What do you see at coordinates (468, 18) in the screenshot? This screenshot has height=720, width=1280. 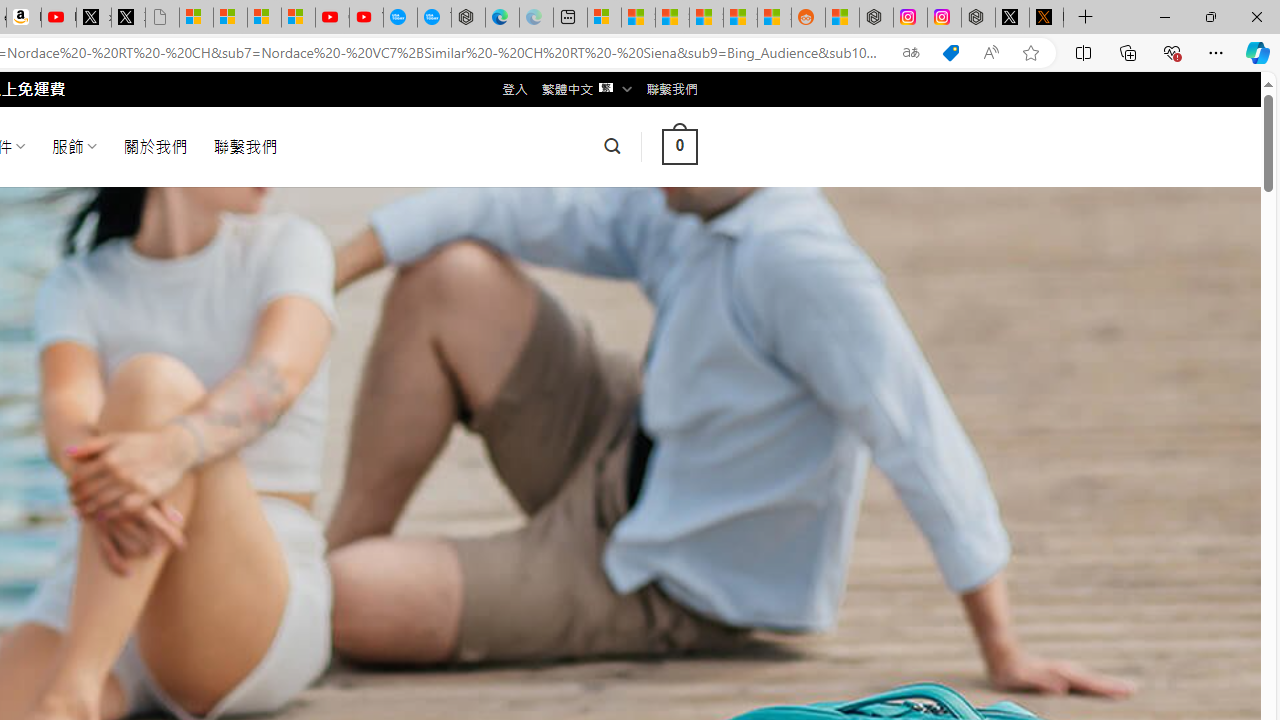 I see `Nordace - Nordace has arrived Hong Kong` at bounding box center [468, 18].